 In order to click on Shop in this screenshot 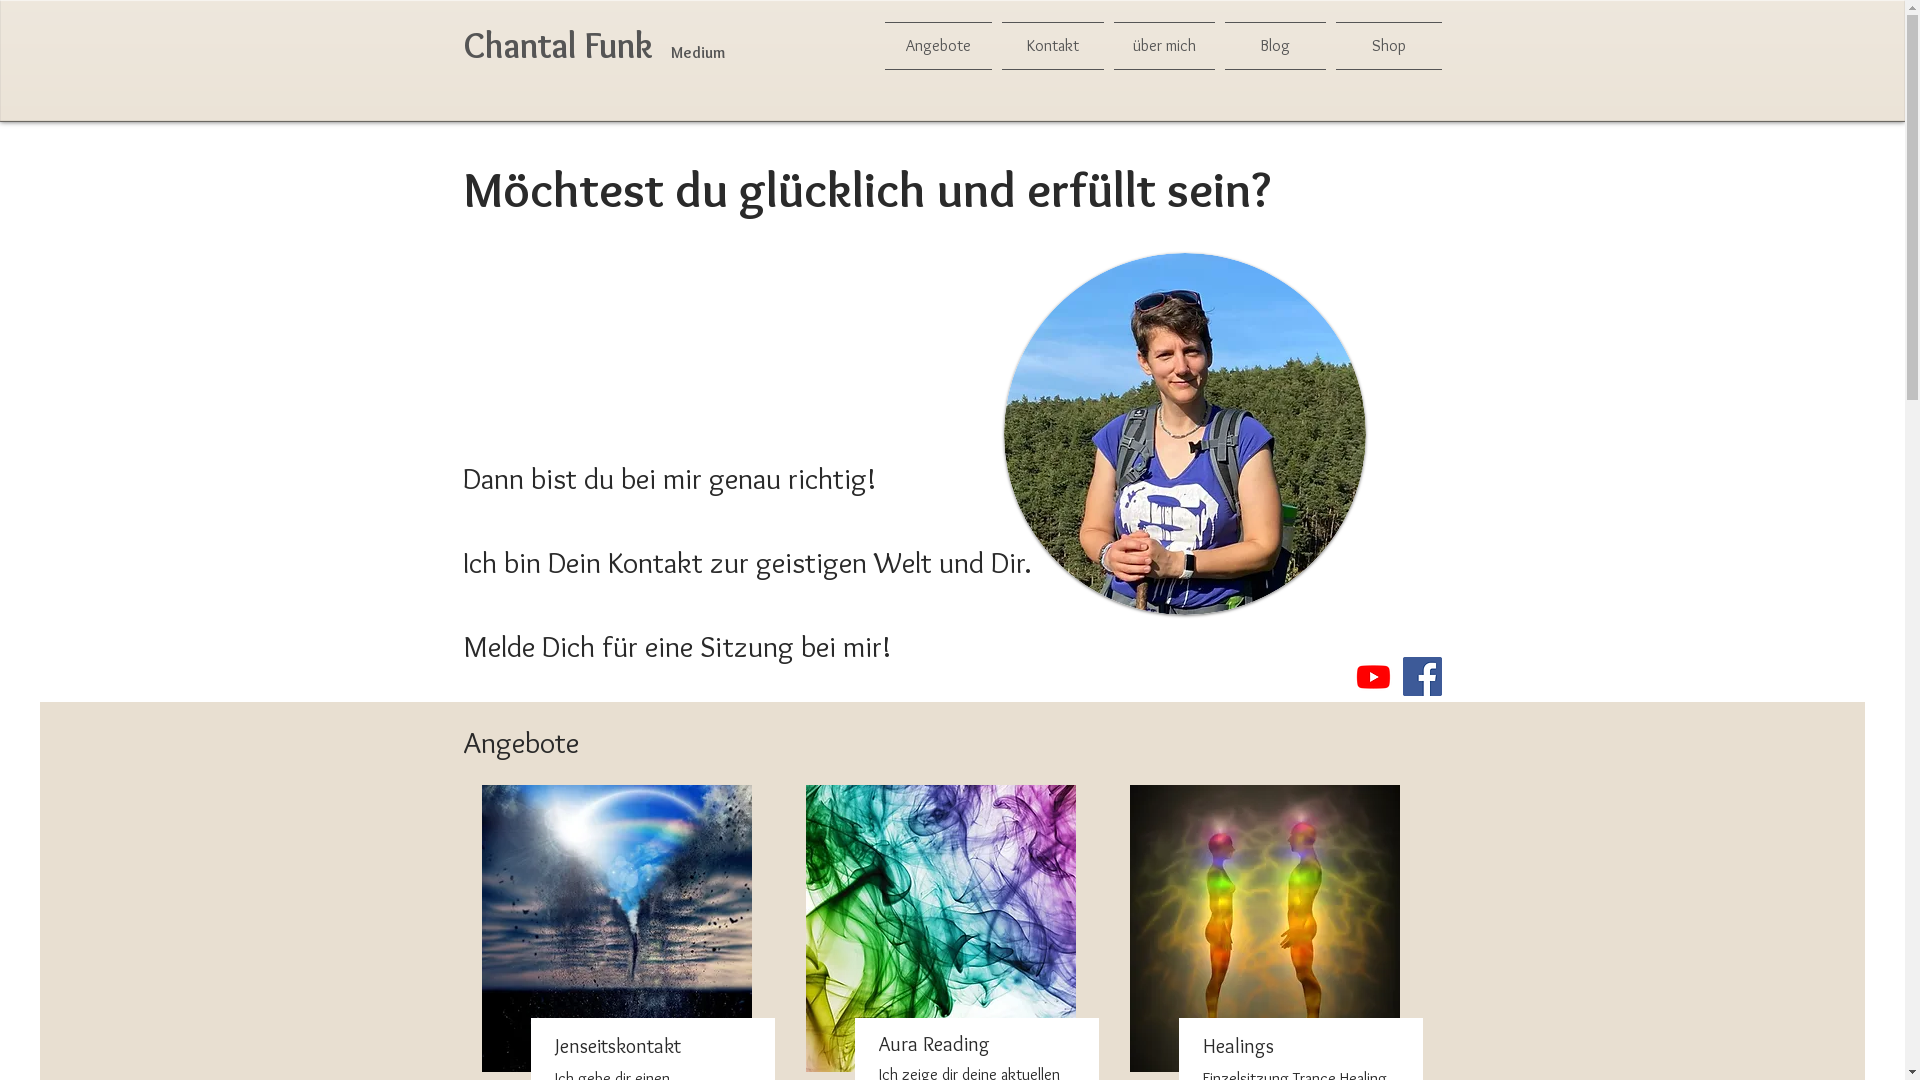, I will do `click(1386, 46)`.